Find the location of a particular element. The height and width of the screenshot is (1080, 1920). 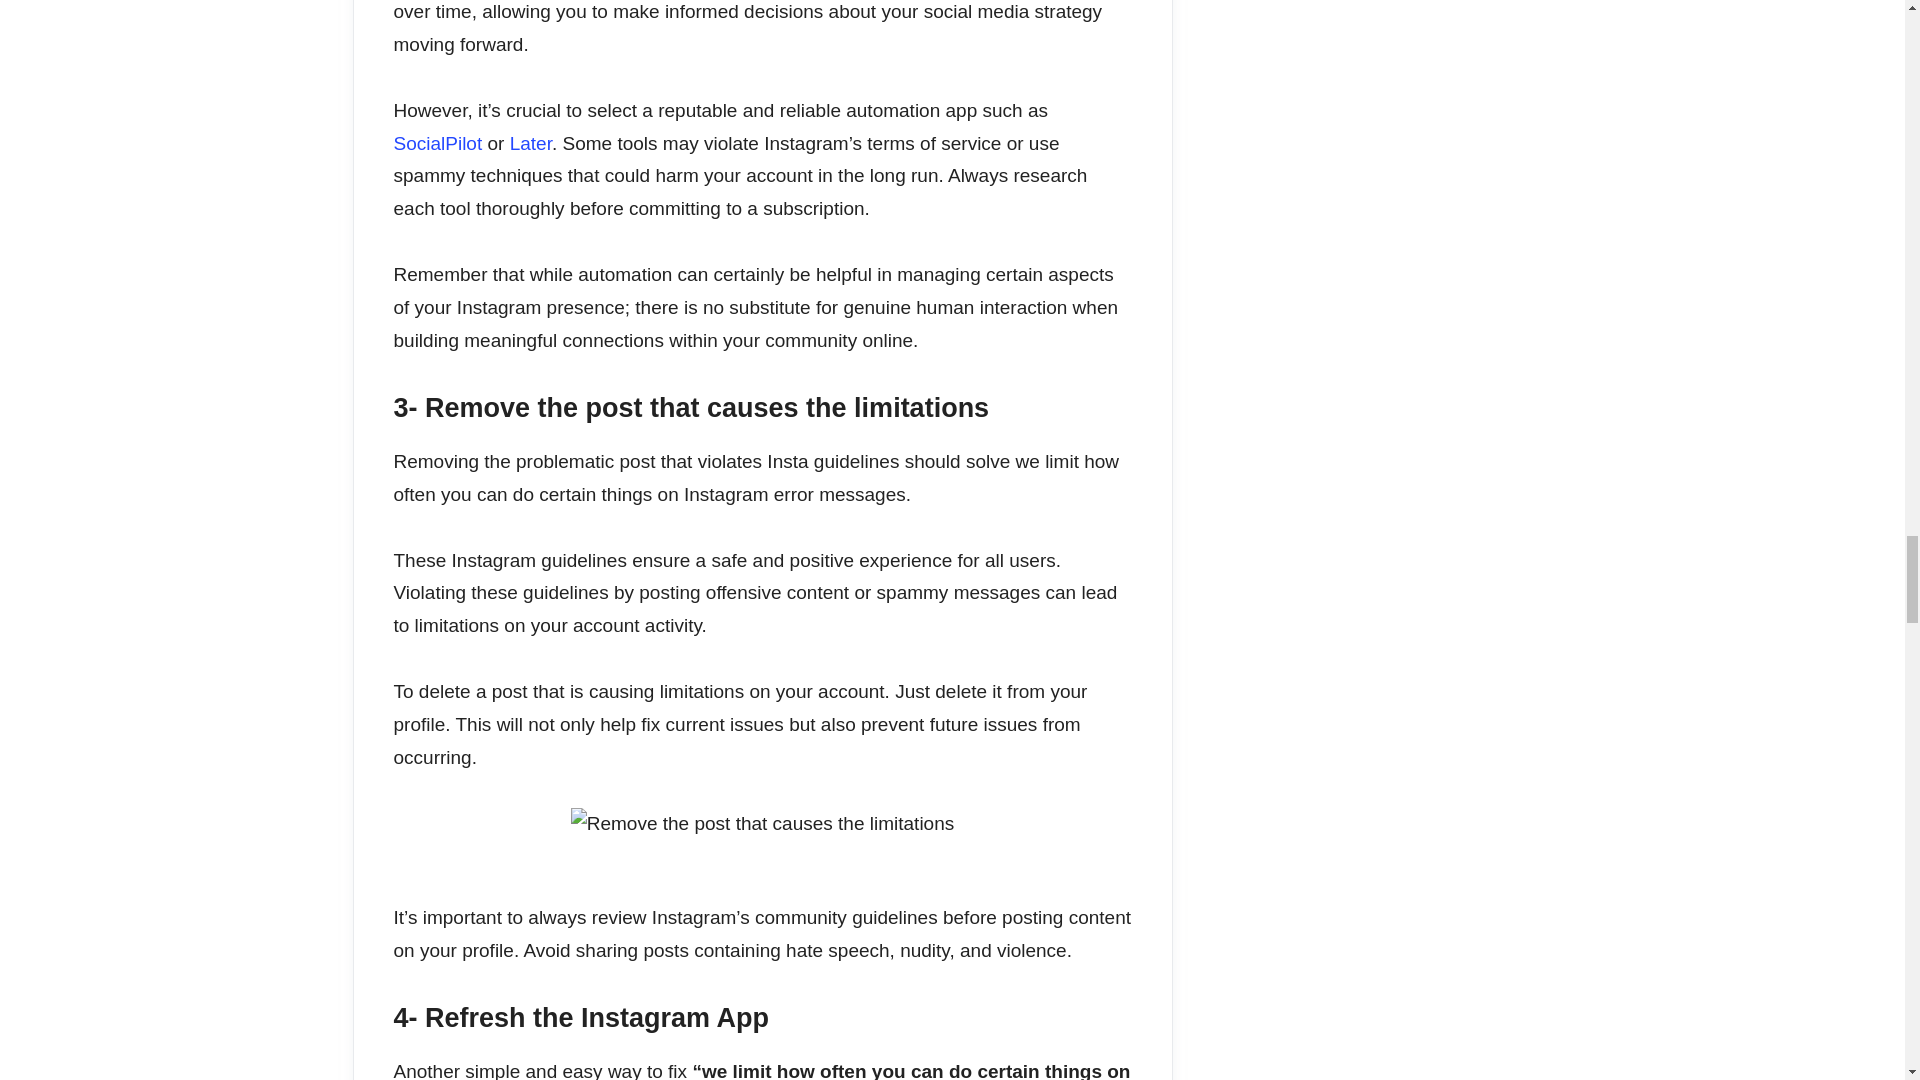

SocialPilot is located at coordinates (438, 143).